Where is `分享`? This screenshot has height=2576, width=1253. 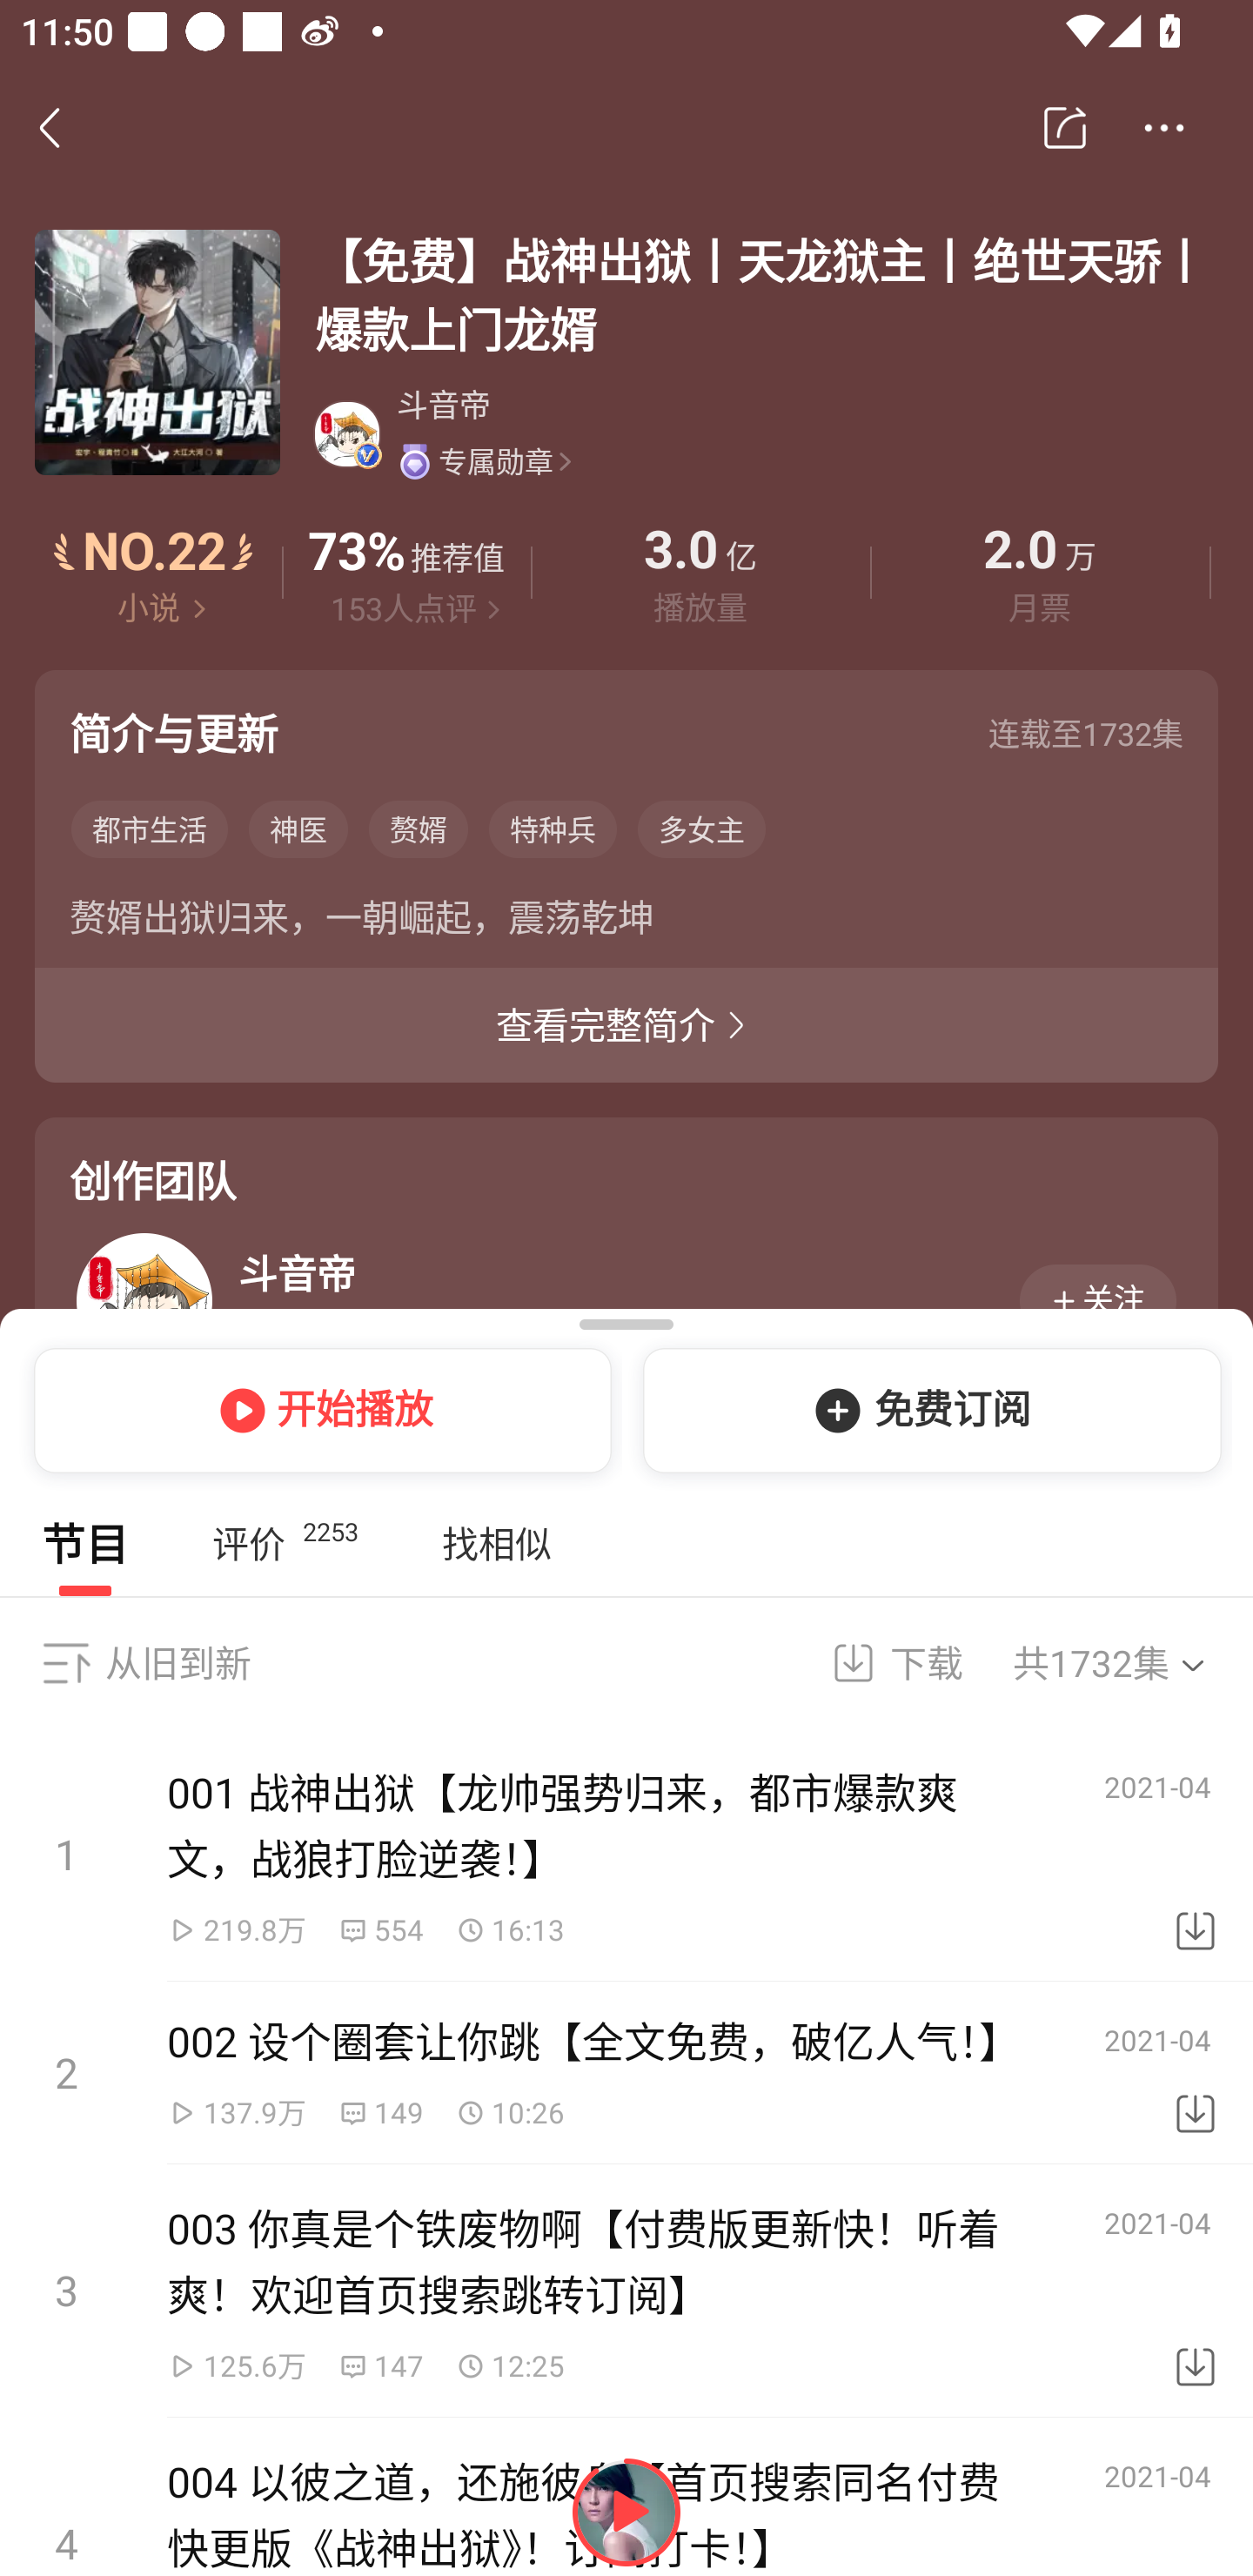 分享 is located at coordinates (1065, 129).